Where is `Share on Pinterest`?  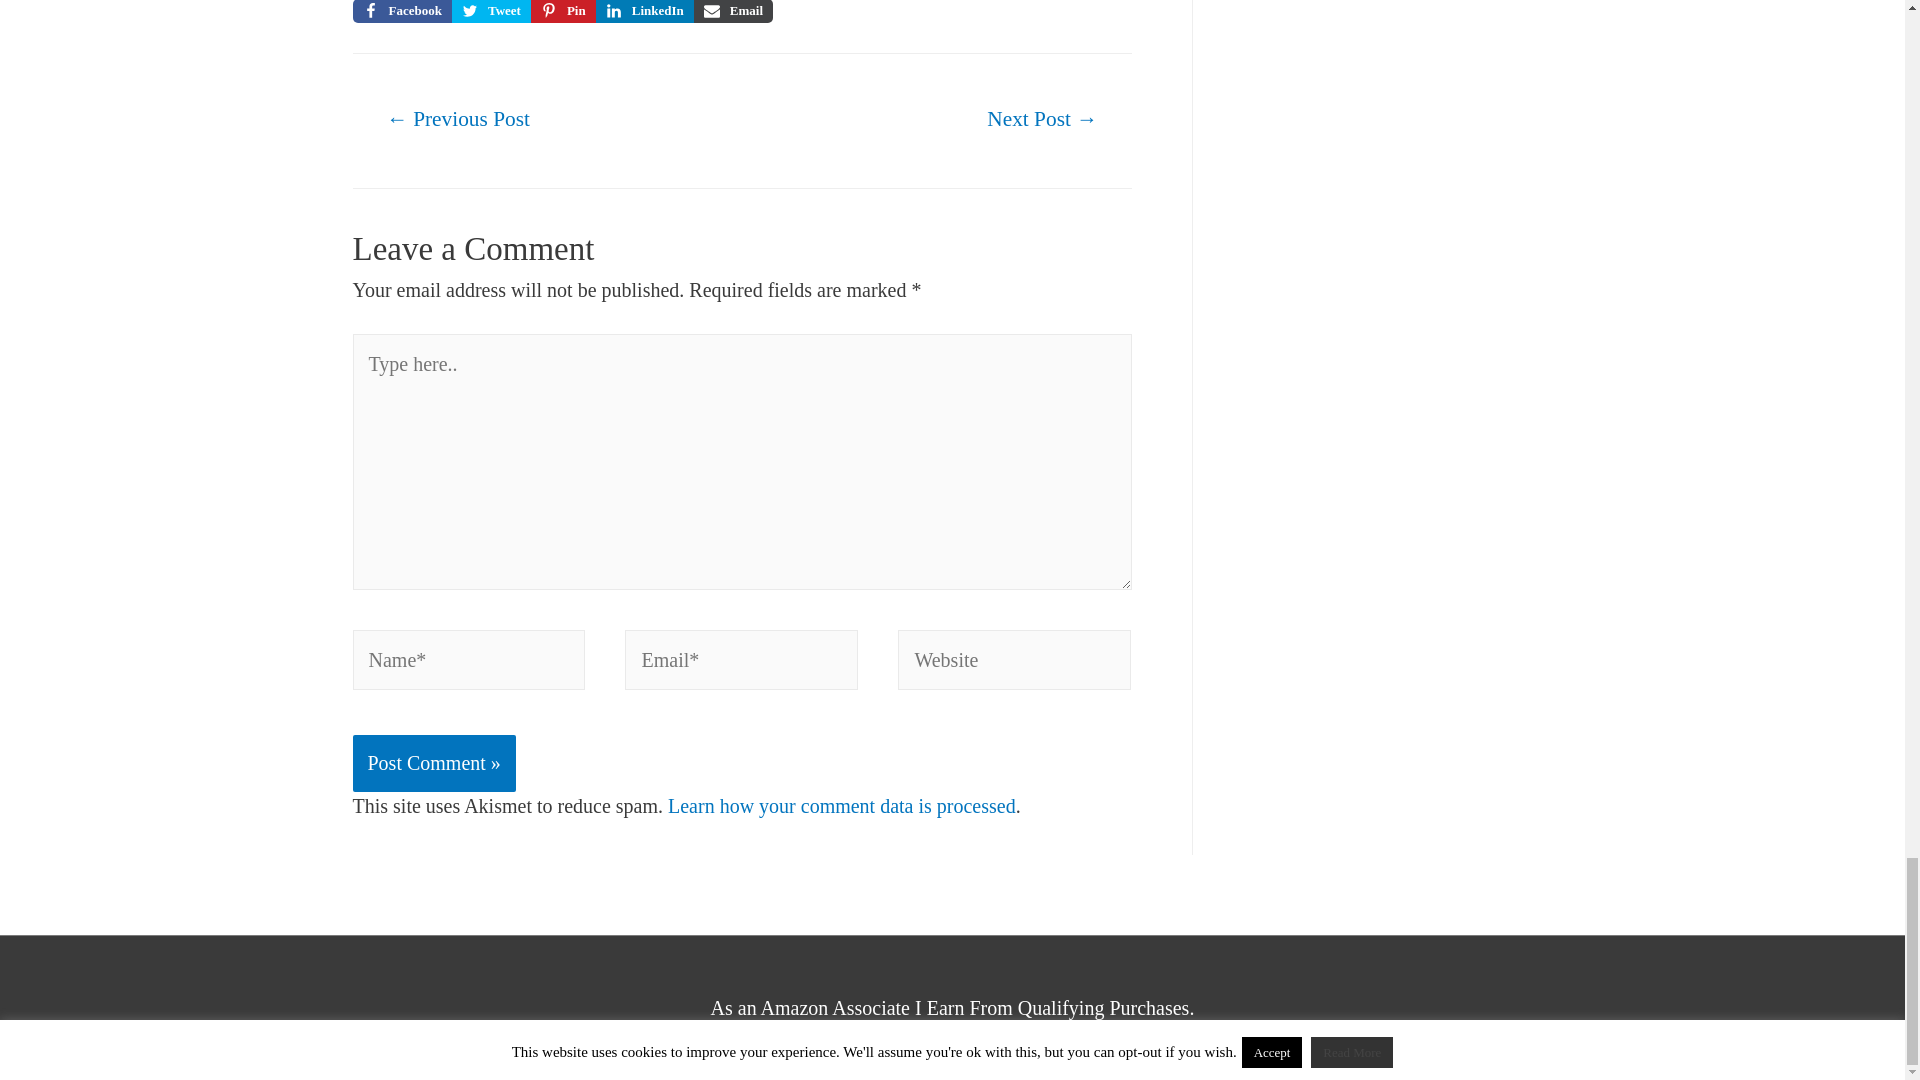
Share on Pinterest is located at coordinates (563, 11).